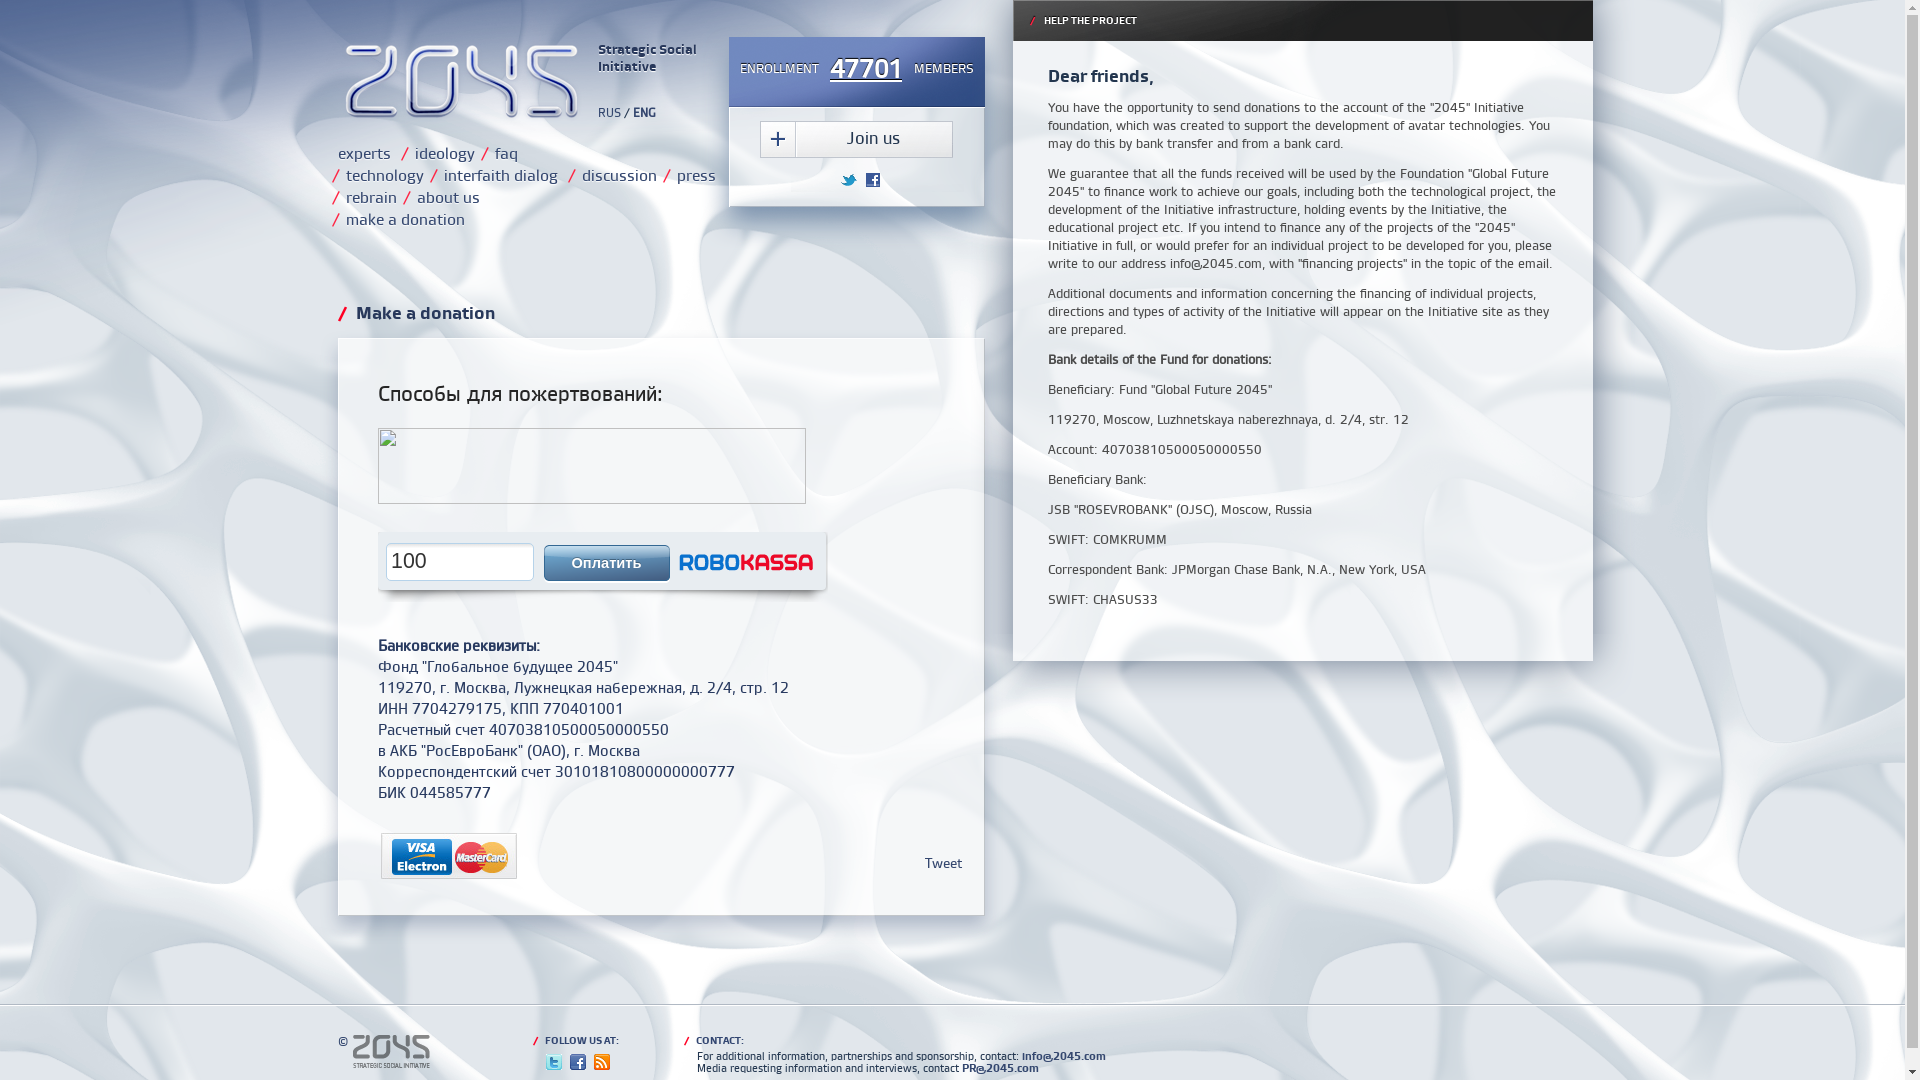 The width and height of the screenshot is (1920, 1080). What do you see at coordinates (1064, 1056) in the screenshot?
I see `info@2045.com` at bounding box center [1064, 1056].